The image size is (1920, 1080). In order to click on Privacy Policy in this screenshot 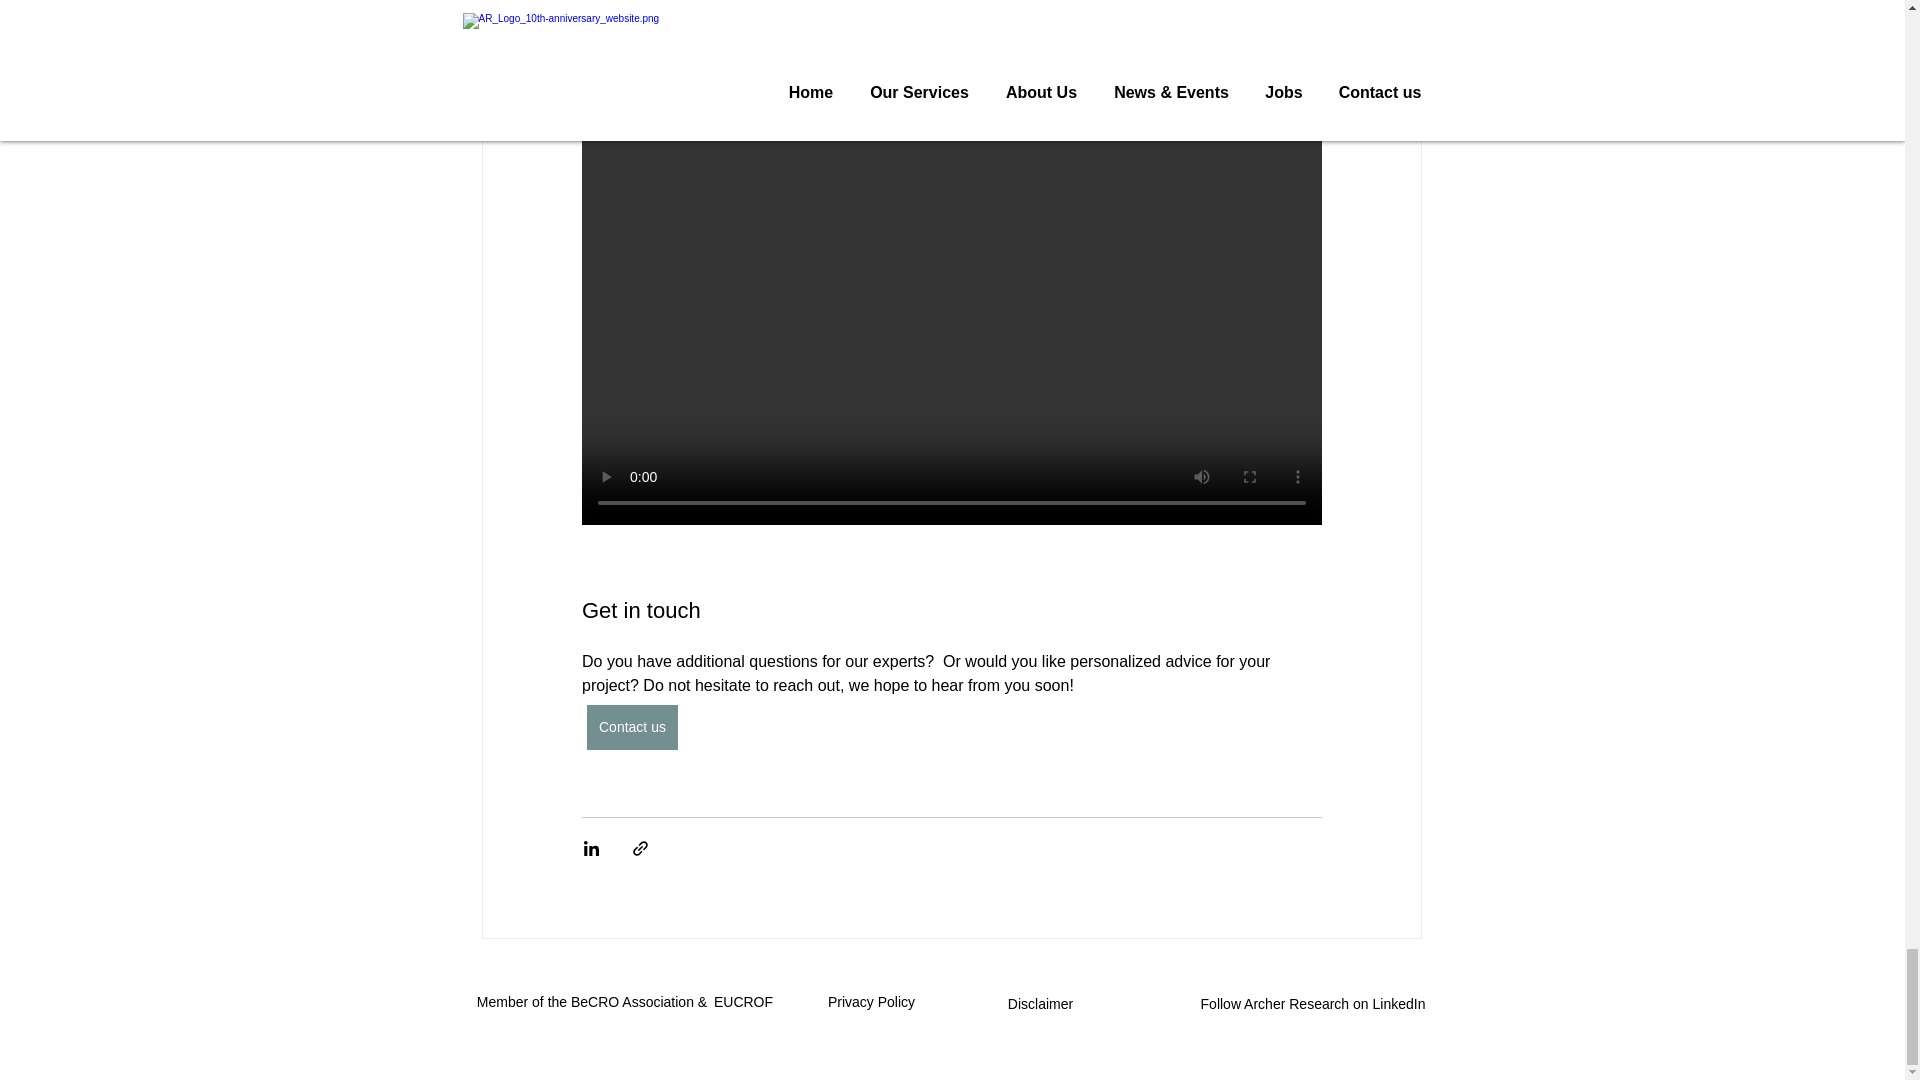, I will do `click(873, 1001)`.